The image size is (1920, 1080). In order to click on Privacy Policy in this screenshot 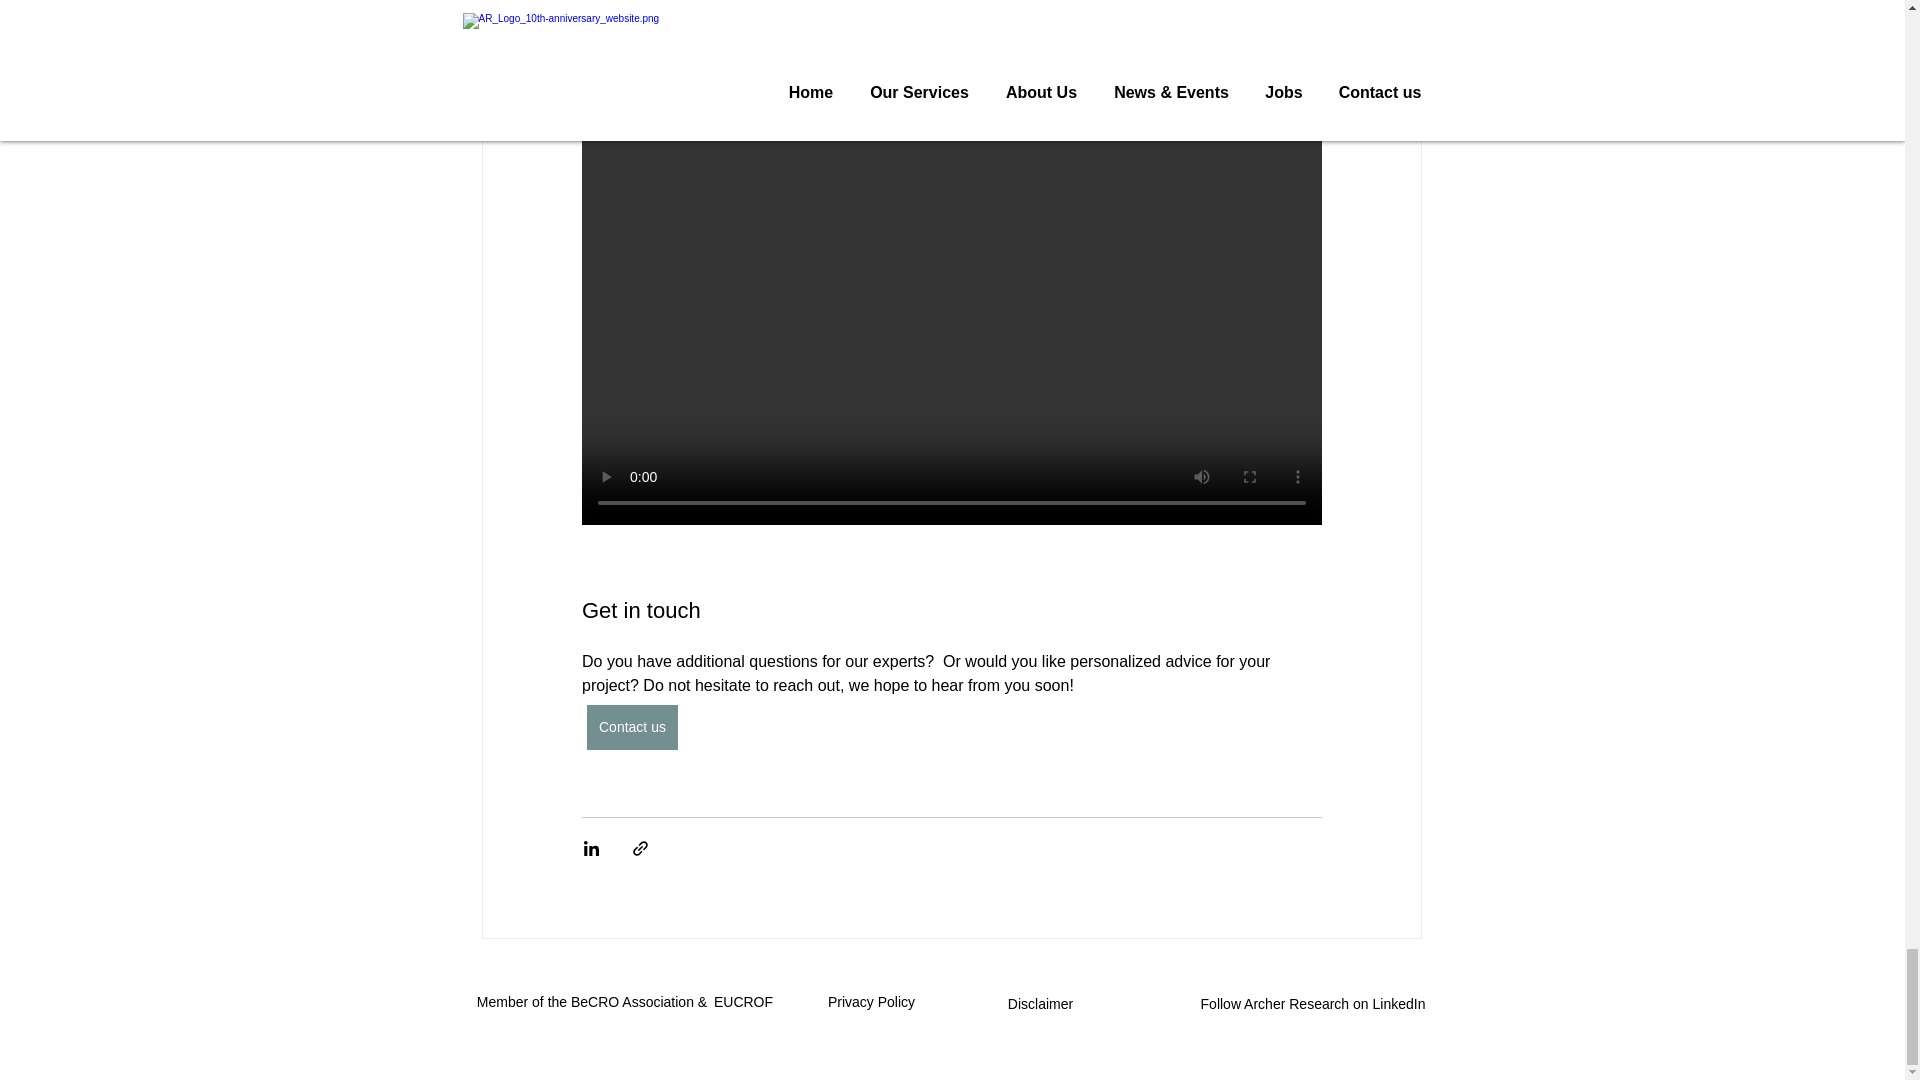, I will do `click(873, 1001)`.